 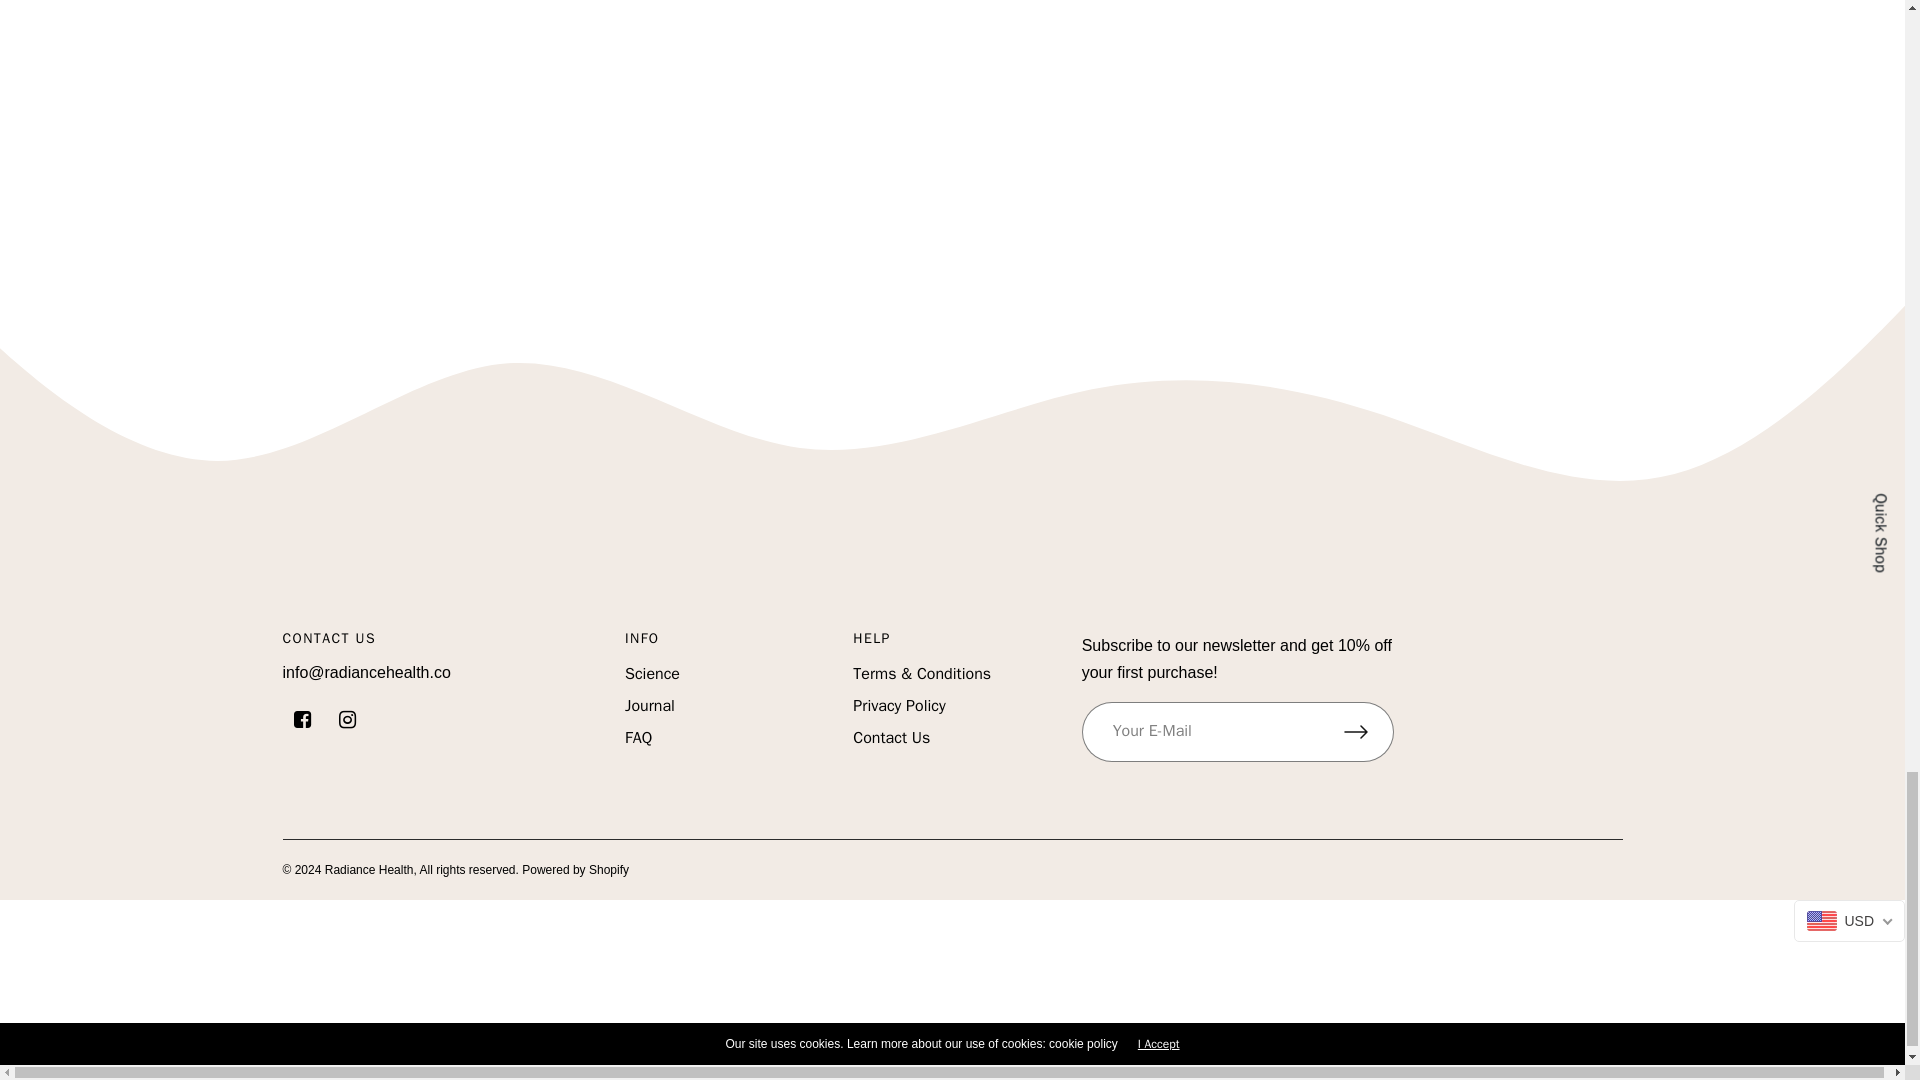 I want to click on Privacy Policy, so click(x=898, y=706).